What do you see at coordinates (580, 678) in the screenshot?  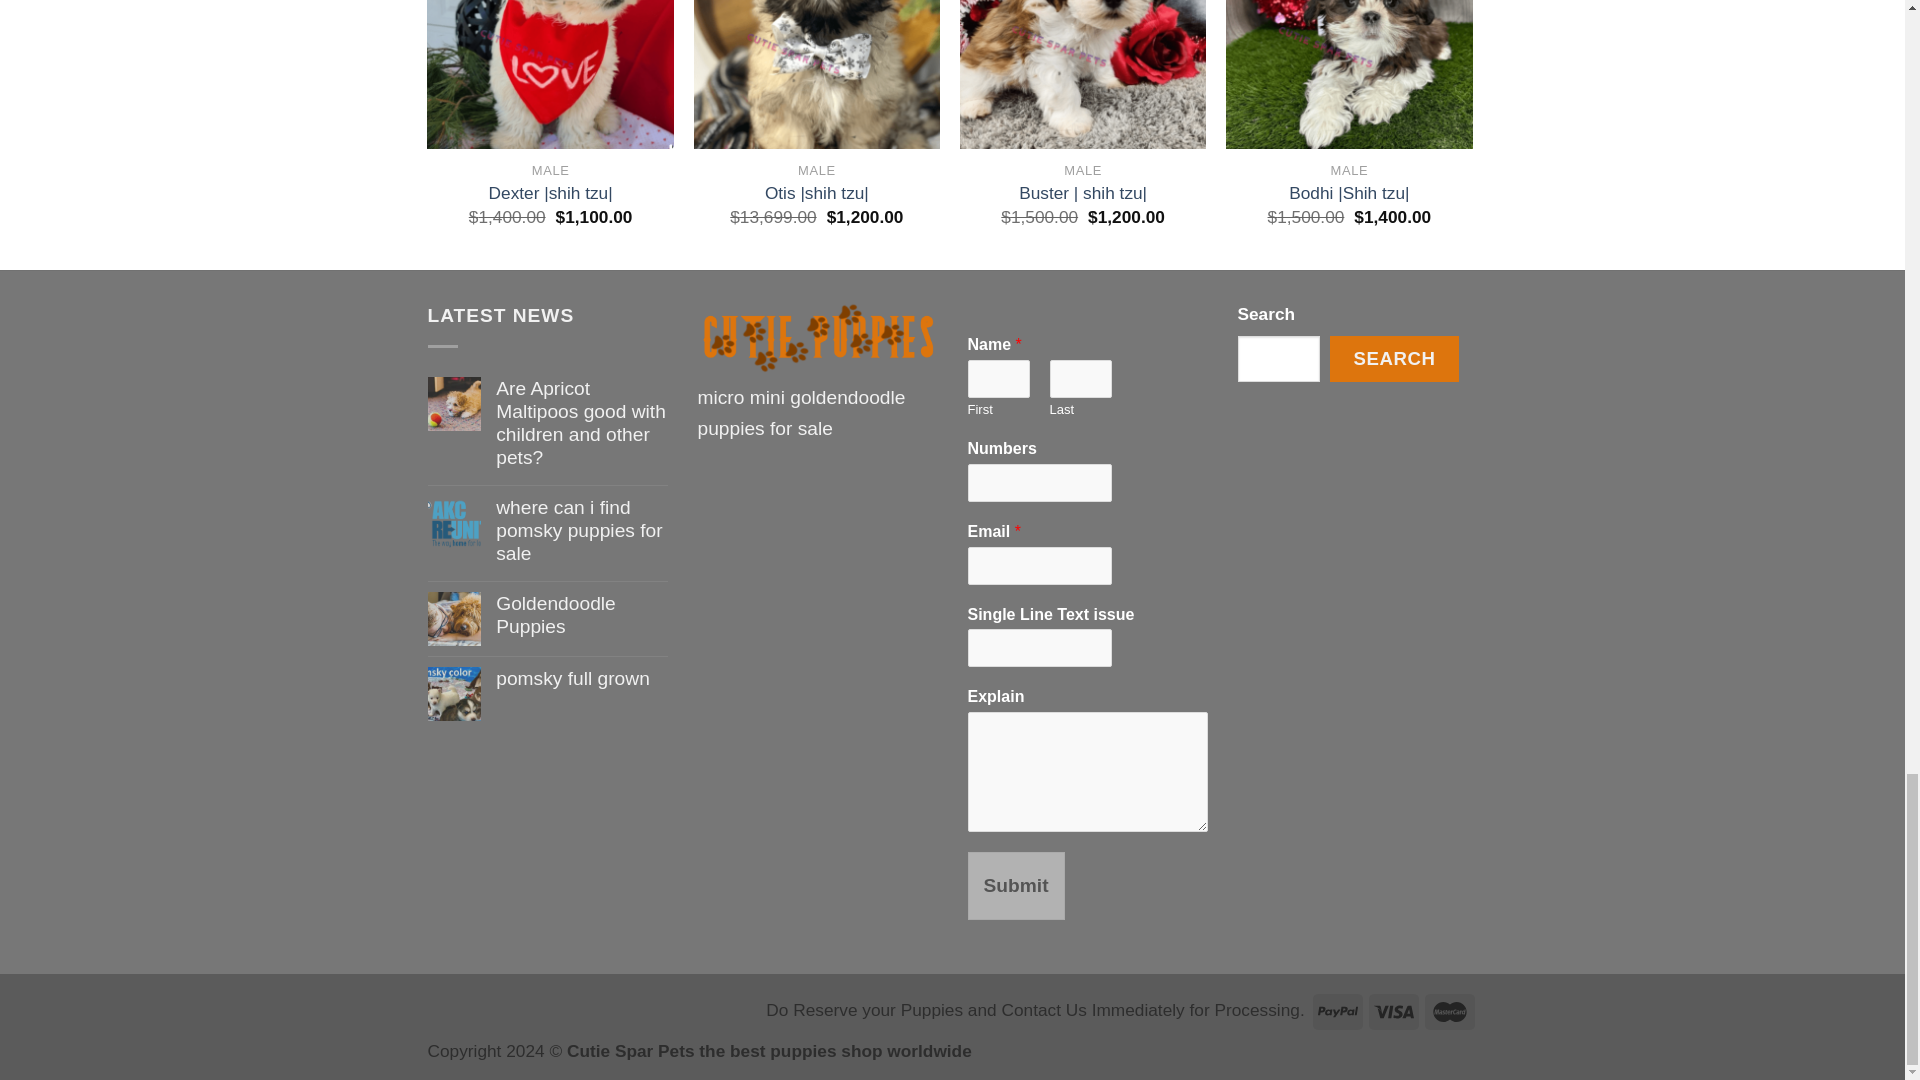 I see `pomsky full grown` at bounding box center [580, 678].